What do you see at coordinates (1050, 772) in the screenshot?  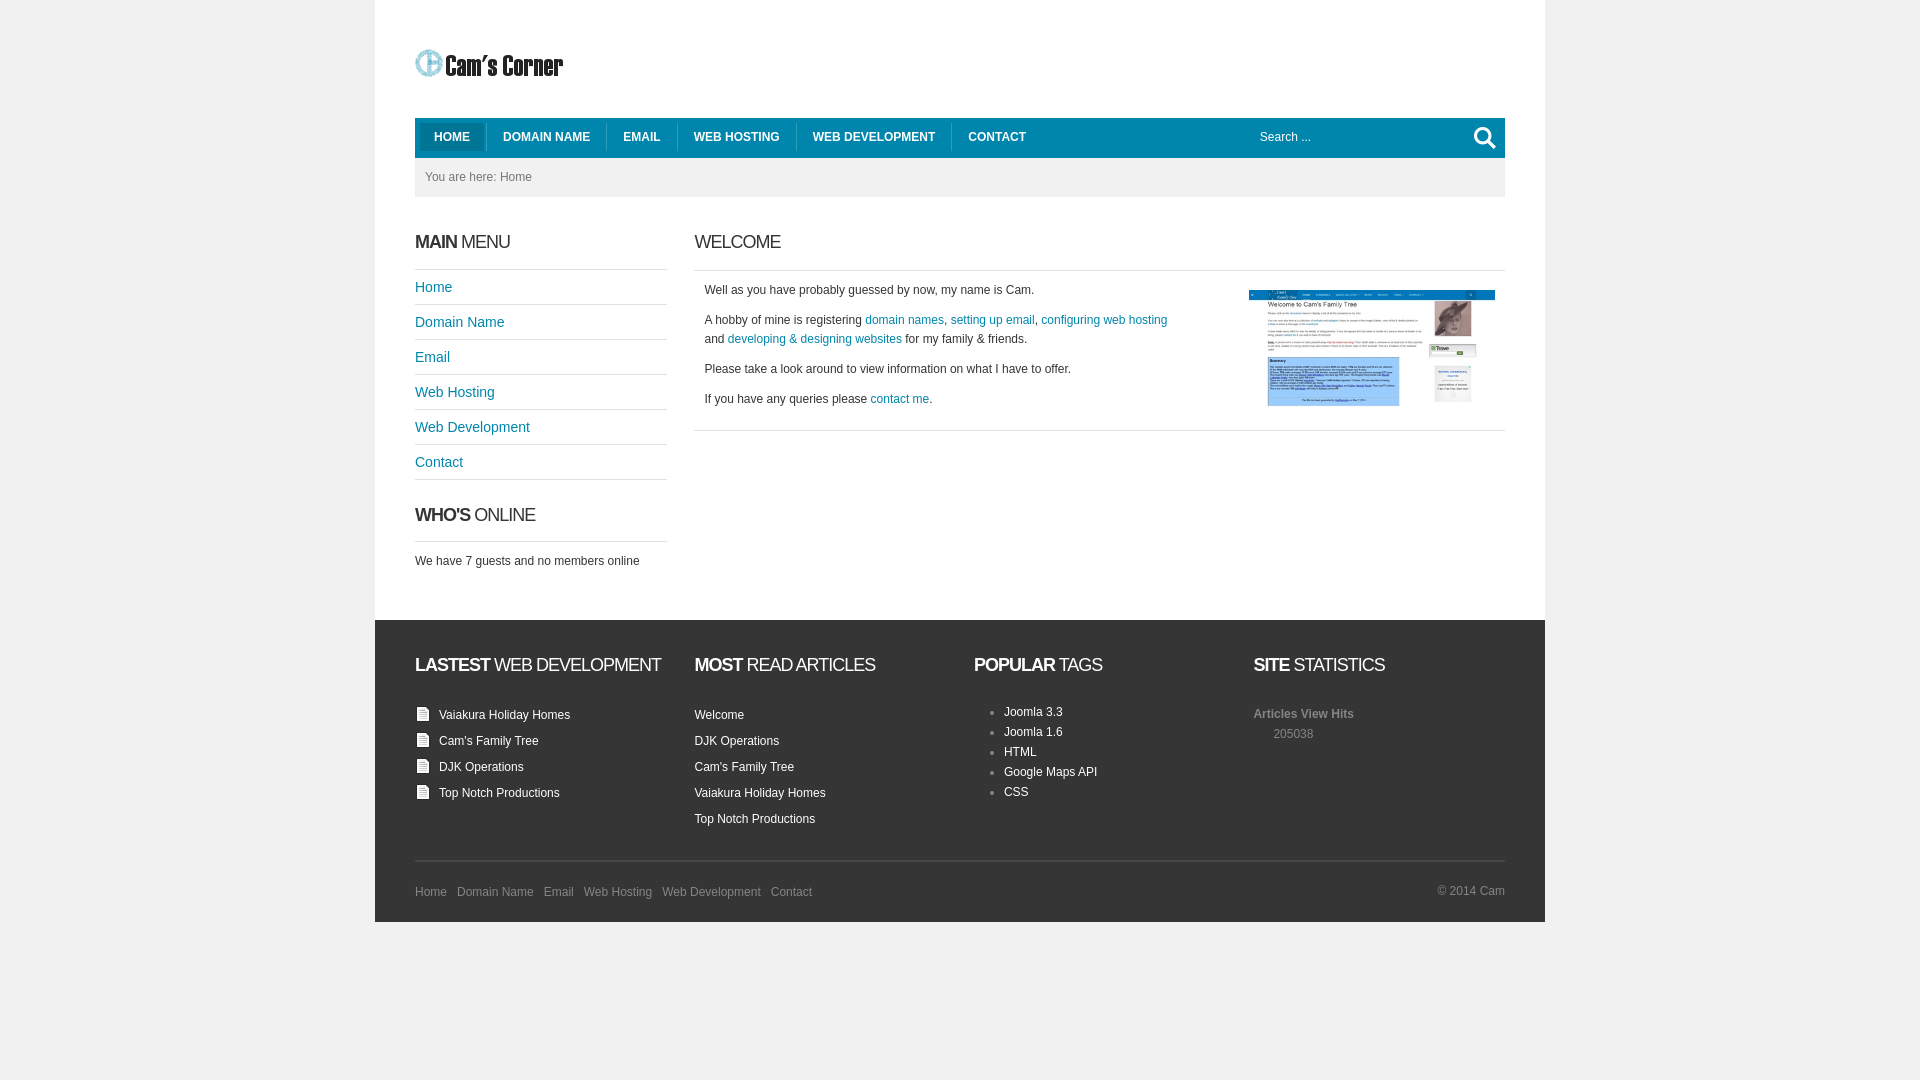 I see `Google Maps API` at bounding box center [1050, 772].